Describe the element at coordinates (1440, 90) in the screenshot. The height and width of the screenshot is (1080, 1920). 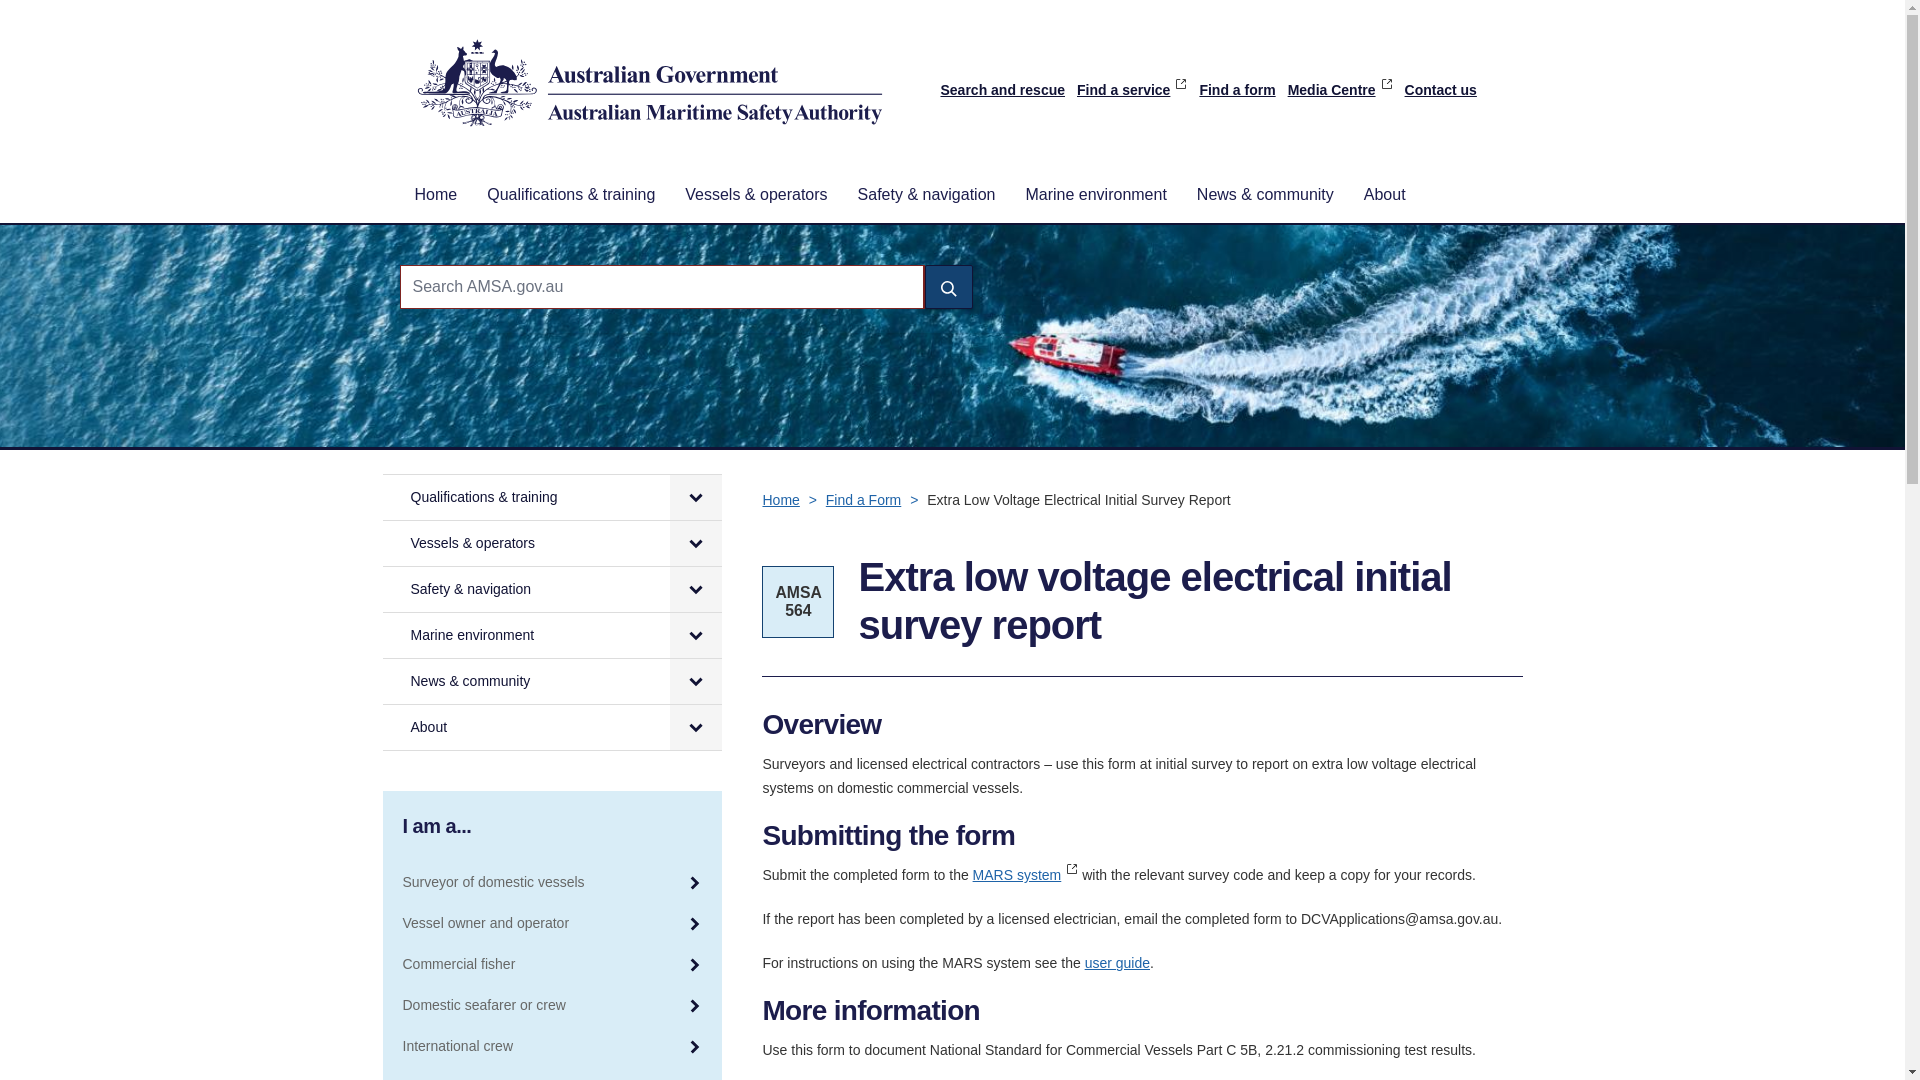
I see `Contact us` at that location.